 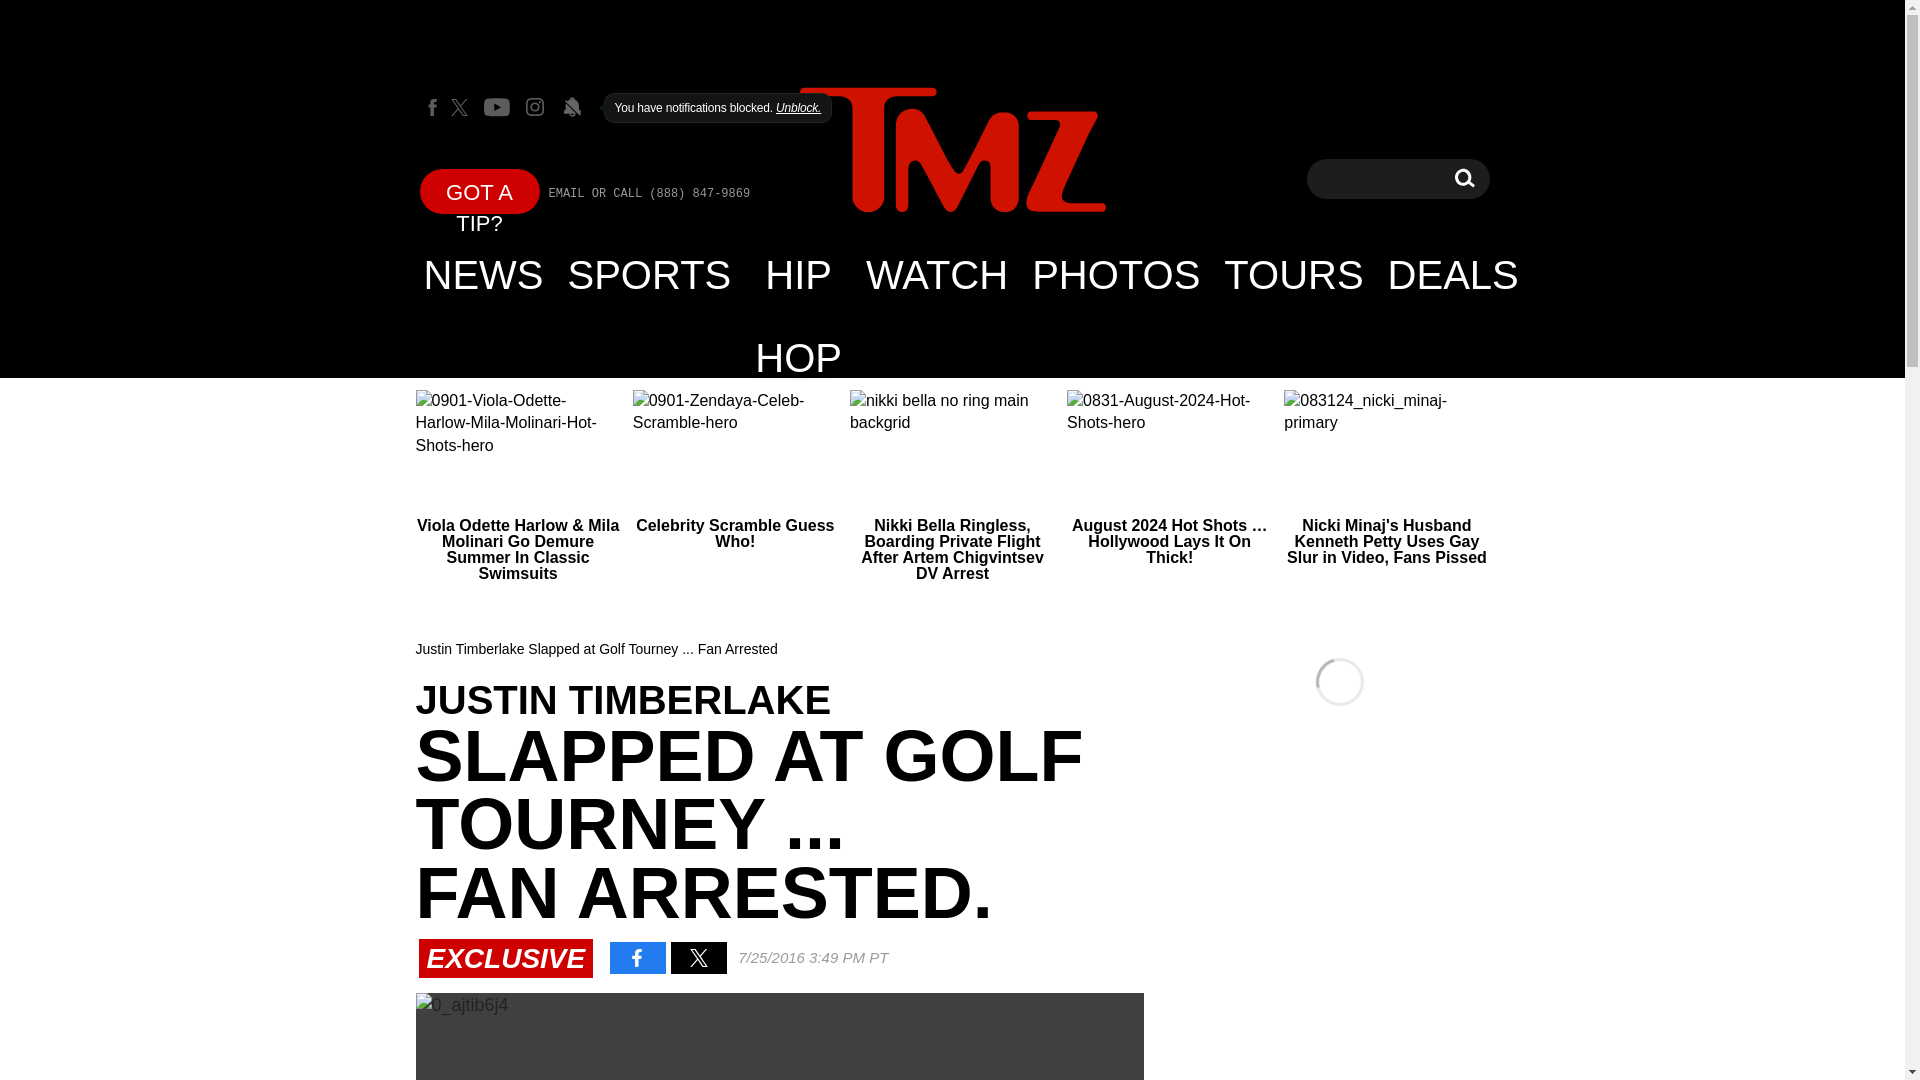 I want to click on TMZ, so click(x=952, y=150).